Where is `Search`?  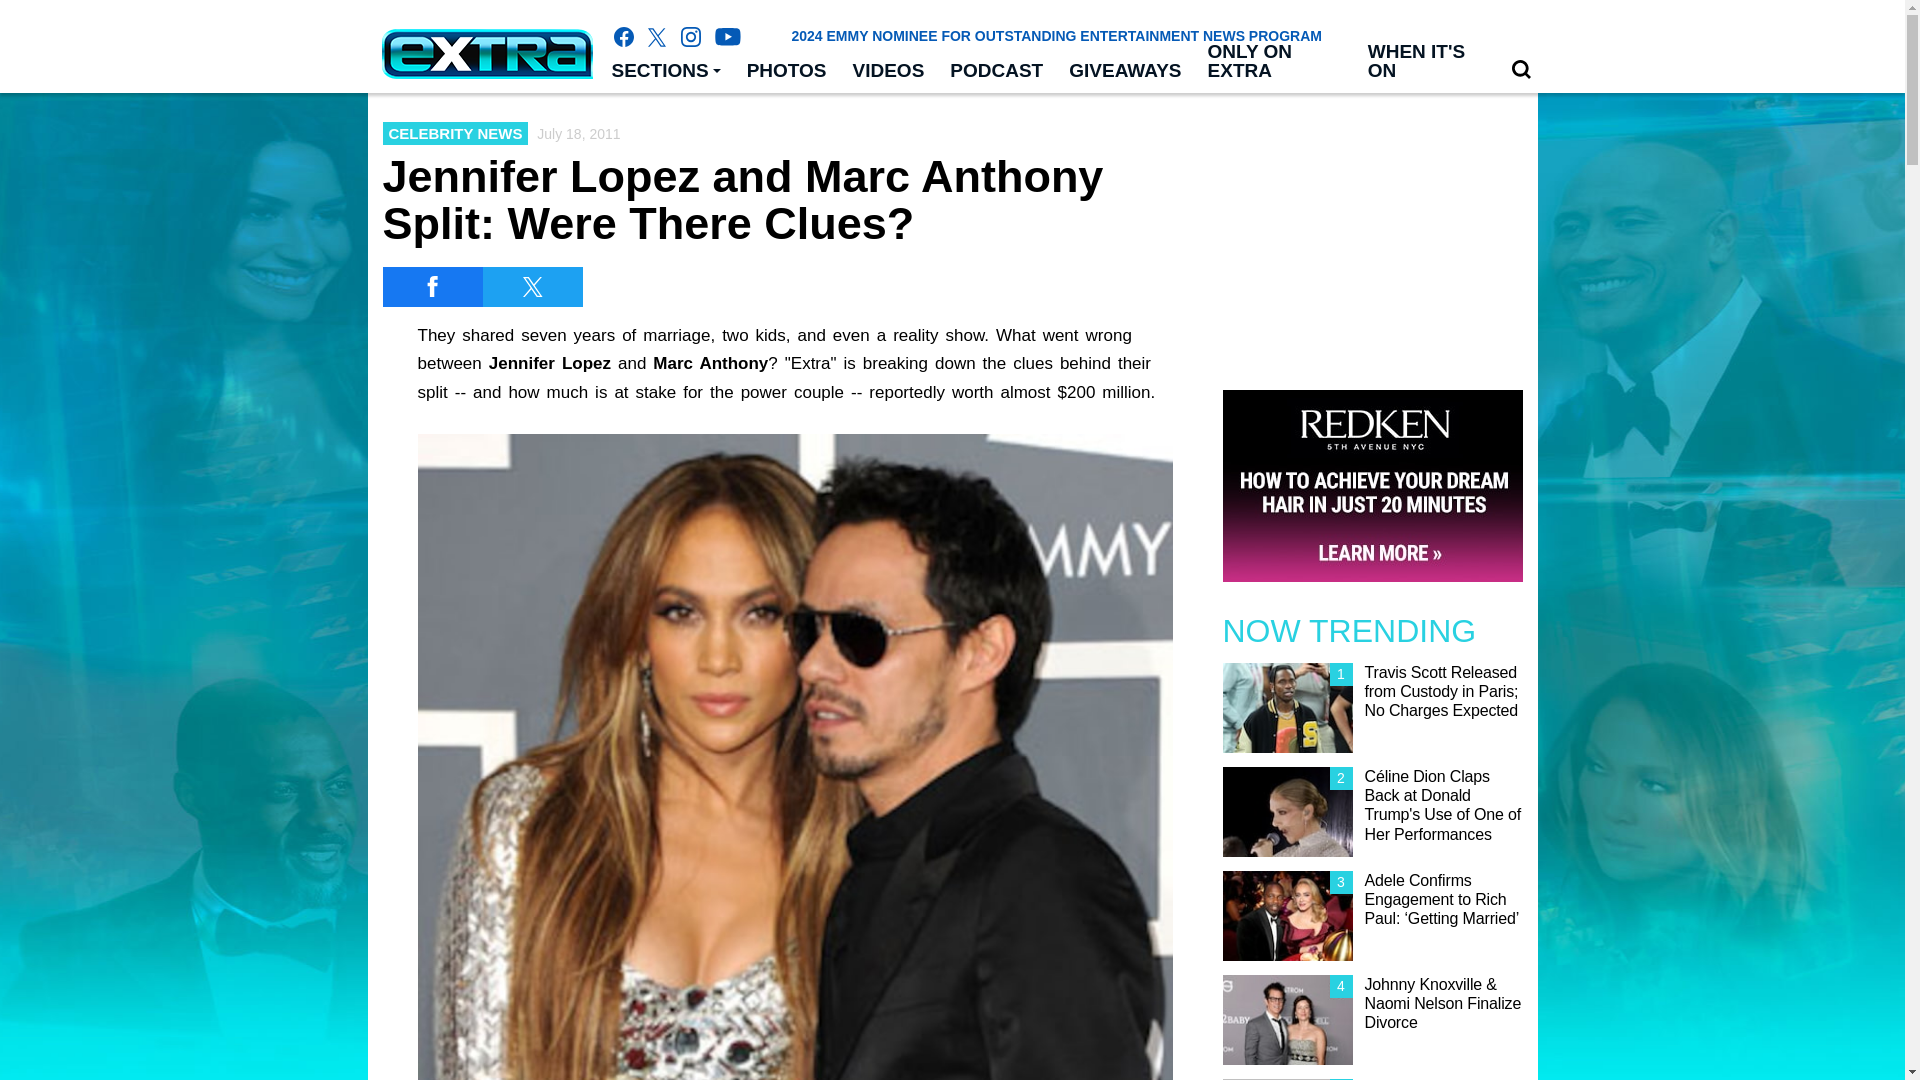
Search is located at coordinates (1521, 69).